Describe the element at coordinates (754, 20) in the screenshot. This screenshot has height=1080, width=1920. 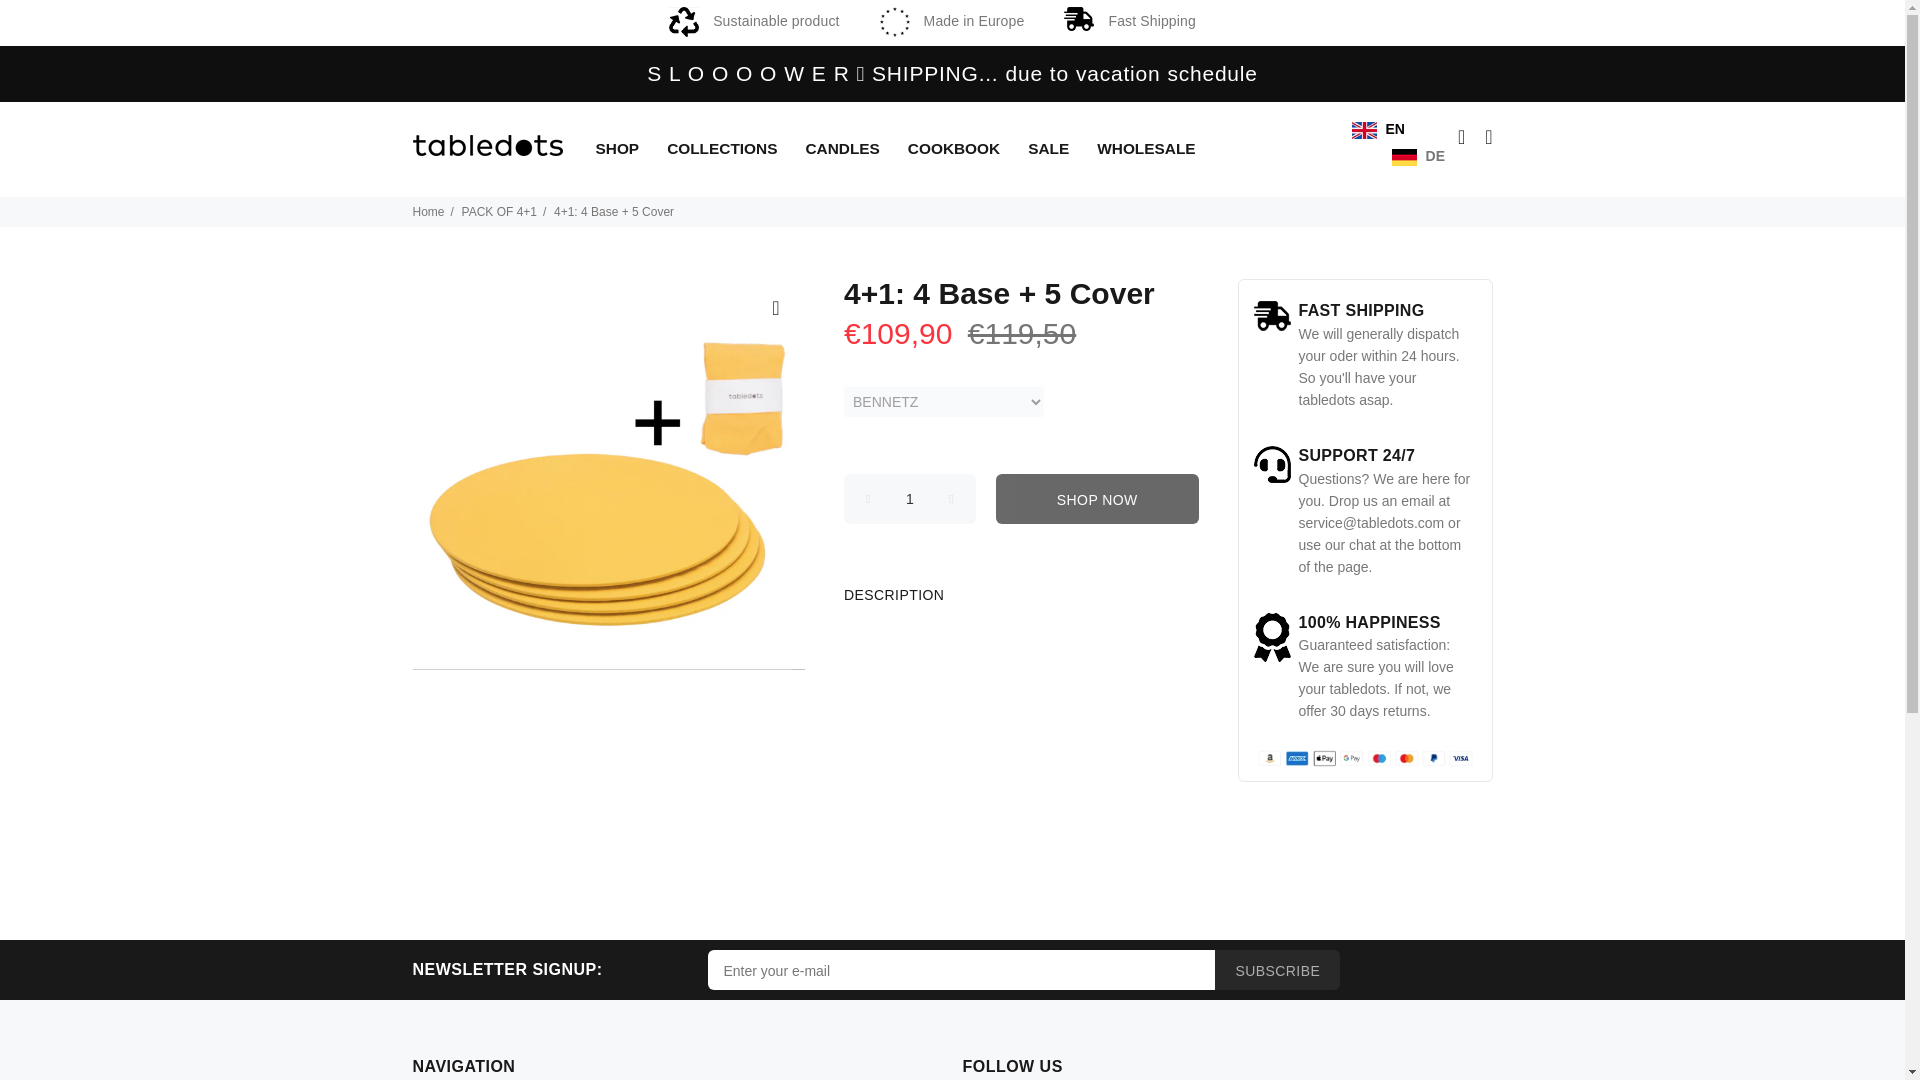
I see `Sustainable product` at that location.